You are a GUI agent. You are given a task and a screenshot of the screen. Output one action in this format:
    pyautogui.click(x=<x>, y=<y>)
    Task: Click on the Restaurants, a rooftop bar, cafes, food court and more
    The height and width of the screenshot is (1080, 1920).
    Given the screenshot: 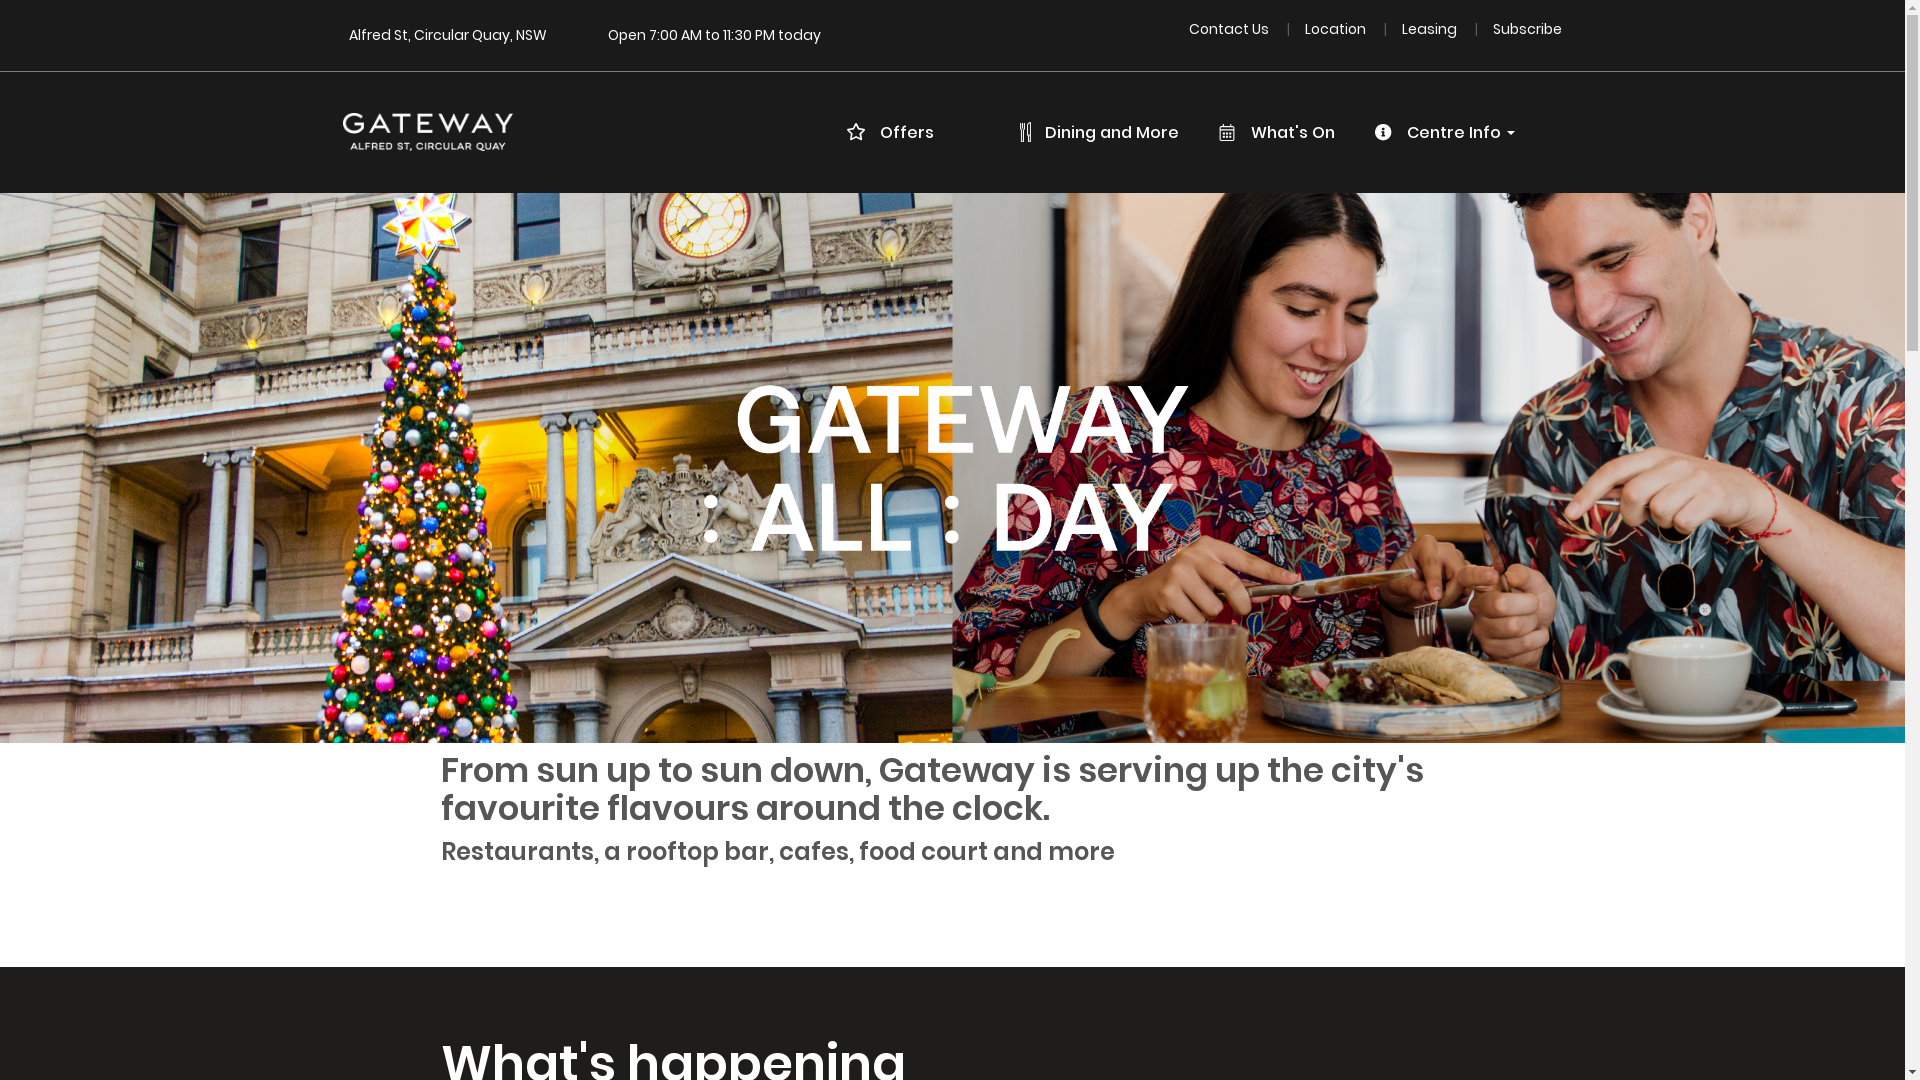 What is the action you would take?
    pyautogui.click(x=780, y=852)
    